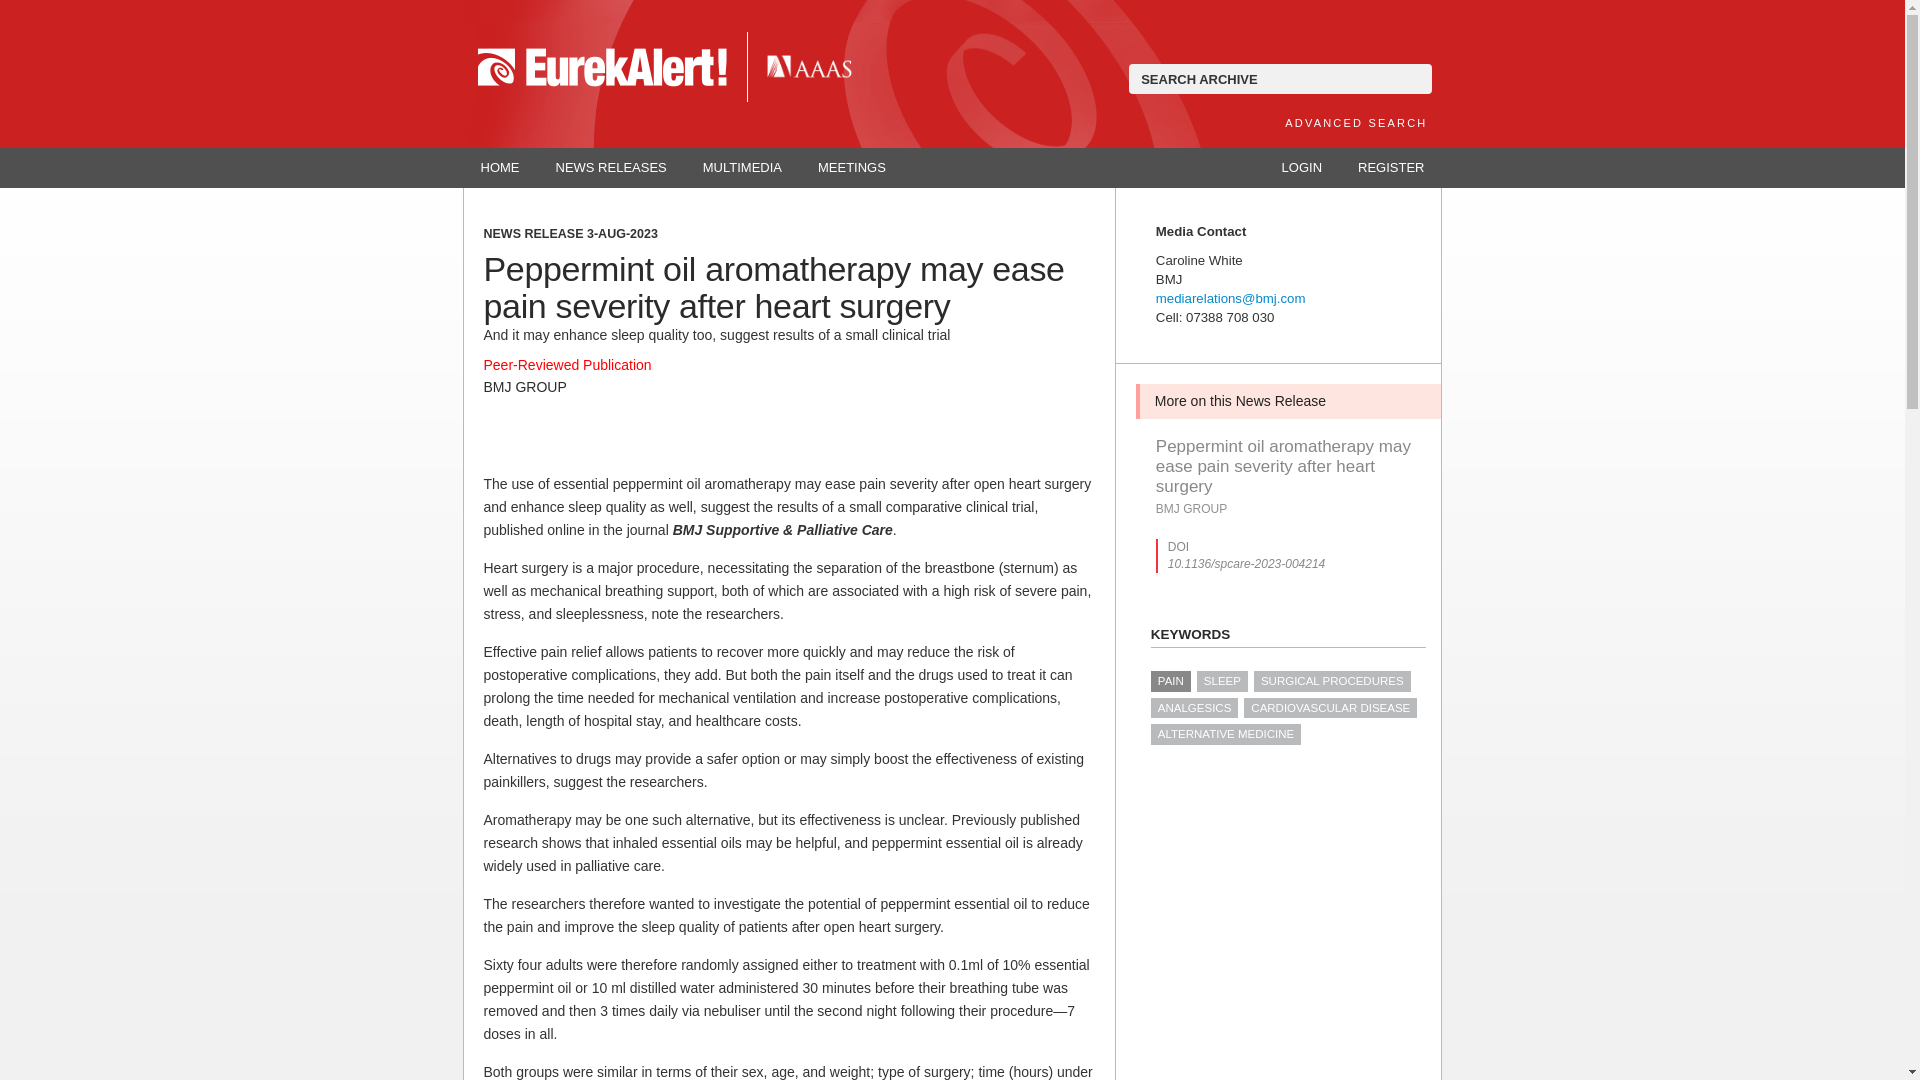  What do you see at coordinates (1302, 168) in the screenshot?
I see `LOGIN` at bounding box center [1302, 168].